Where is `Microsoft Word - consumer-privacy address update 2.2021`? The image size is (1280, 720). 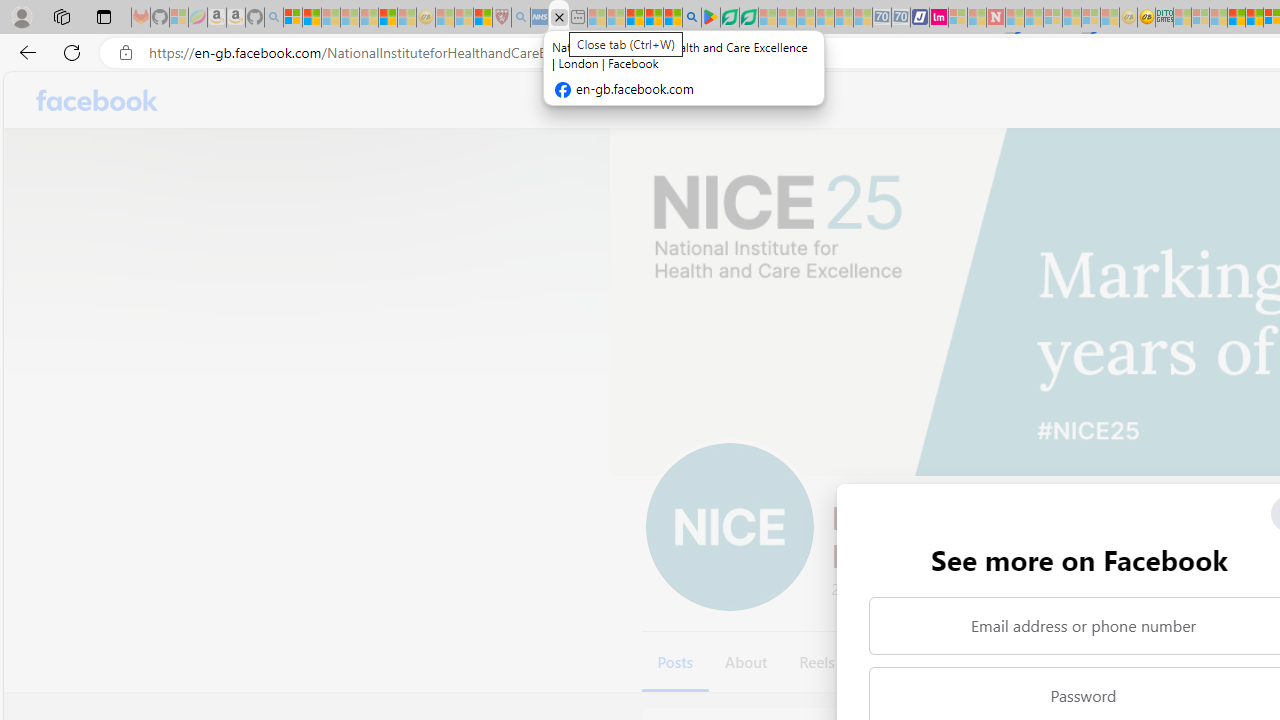
Microsoft Word - consumer-privacy address update 2.2021 is located at coordinates (748, 18).